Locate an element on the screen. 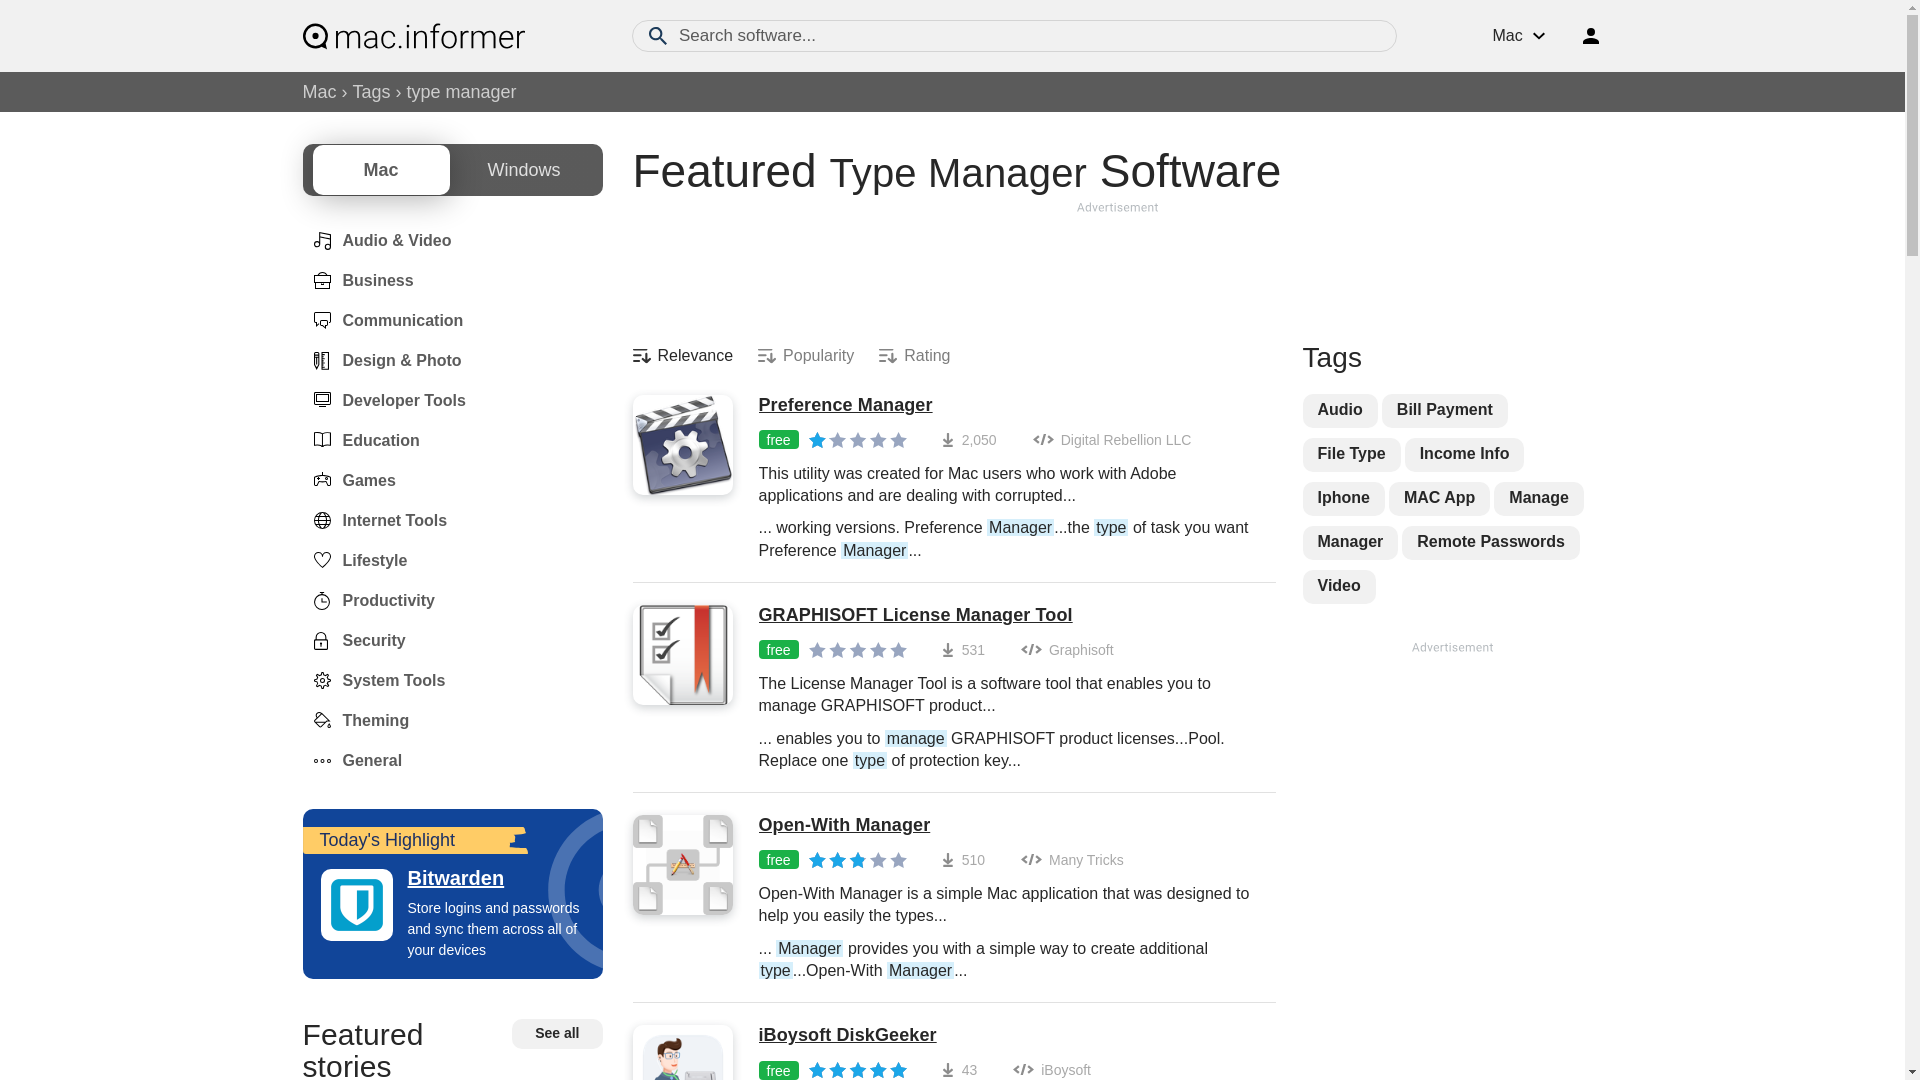 The width and height of the screenshot is (1920, 1080). General is located at coordinates (351, 760).